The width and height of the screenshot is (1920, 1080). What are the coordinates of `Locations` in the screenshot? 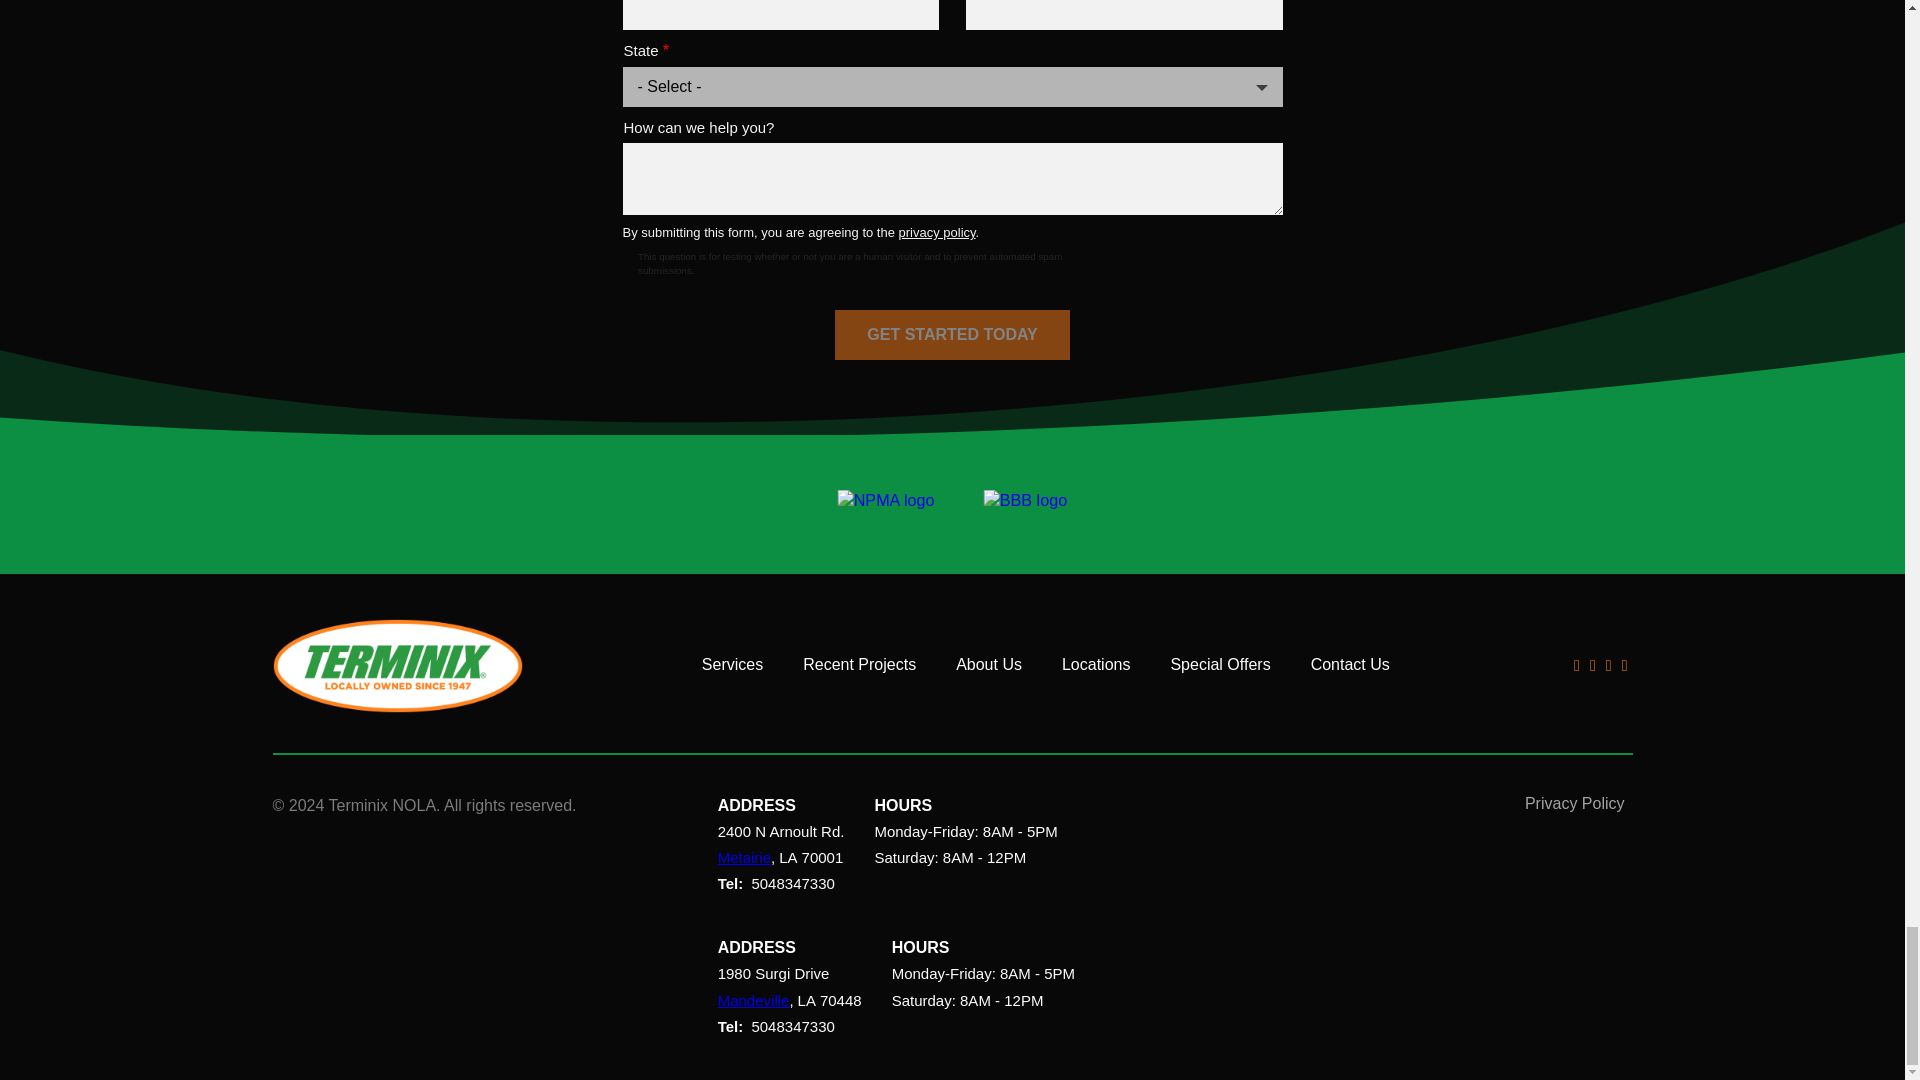 It's located at (1096, 664).